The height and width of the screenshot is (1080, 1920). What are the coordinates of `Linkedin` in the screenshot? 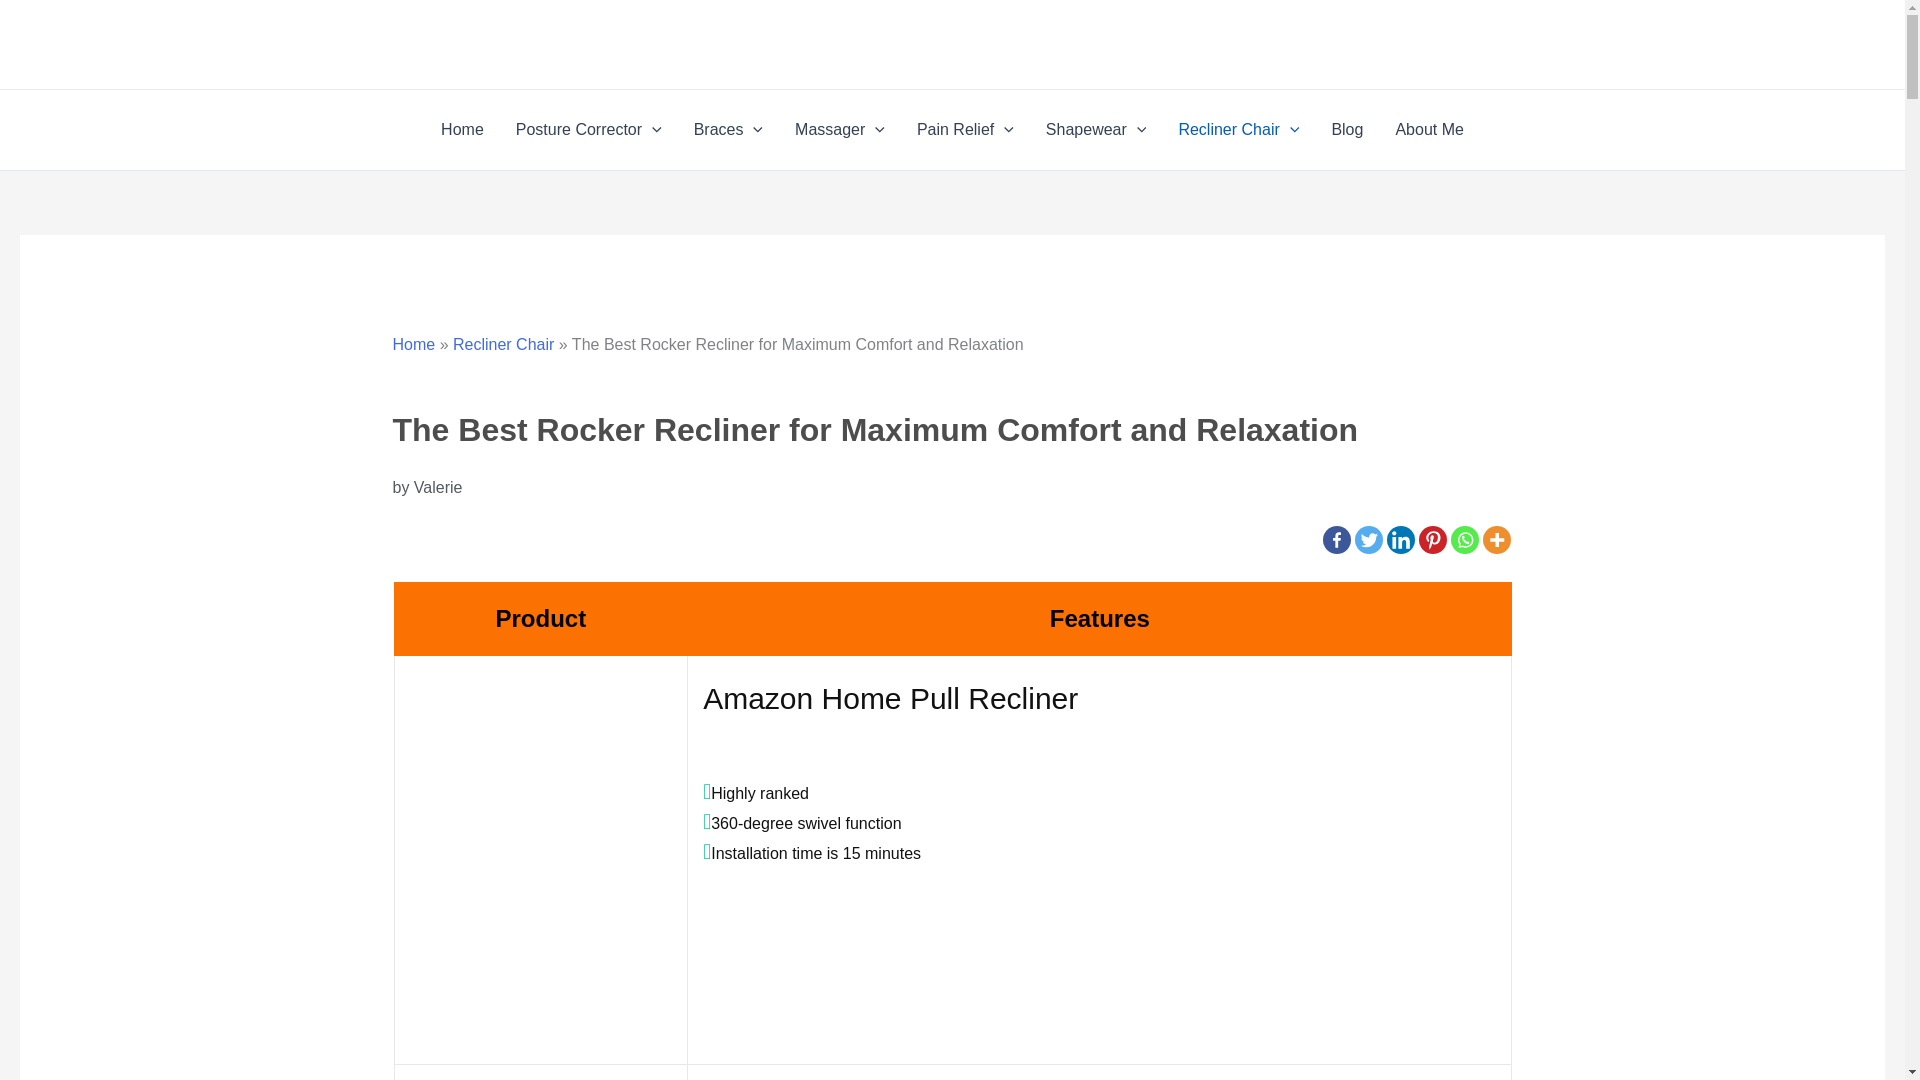 It's located at (1400, 540).